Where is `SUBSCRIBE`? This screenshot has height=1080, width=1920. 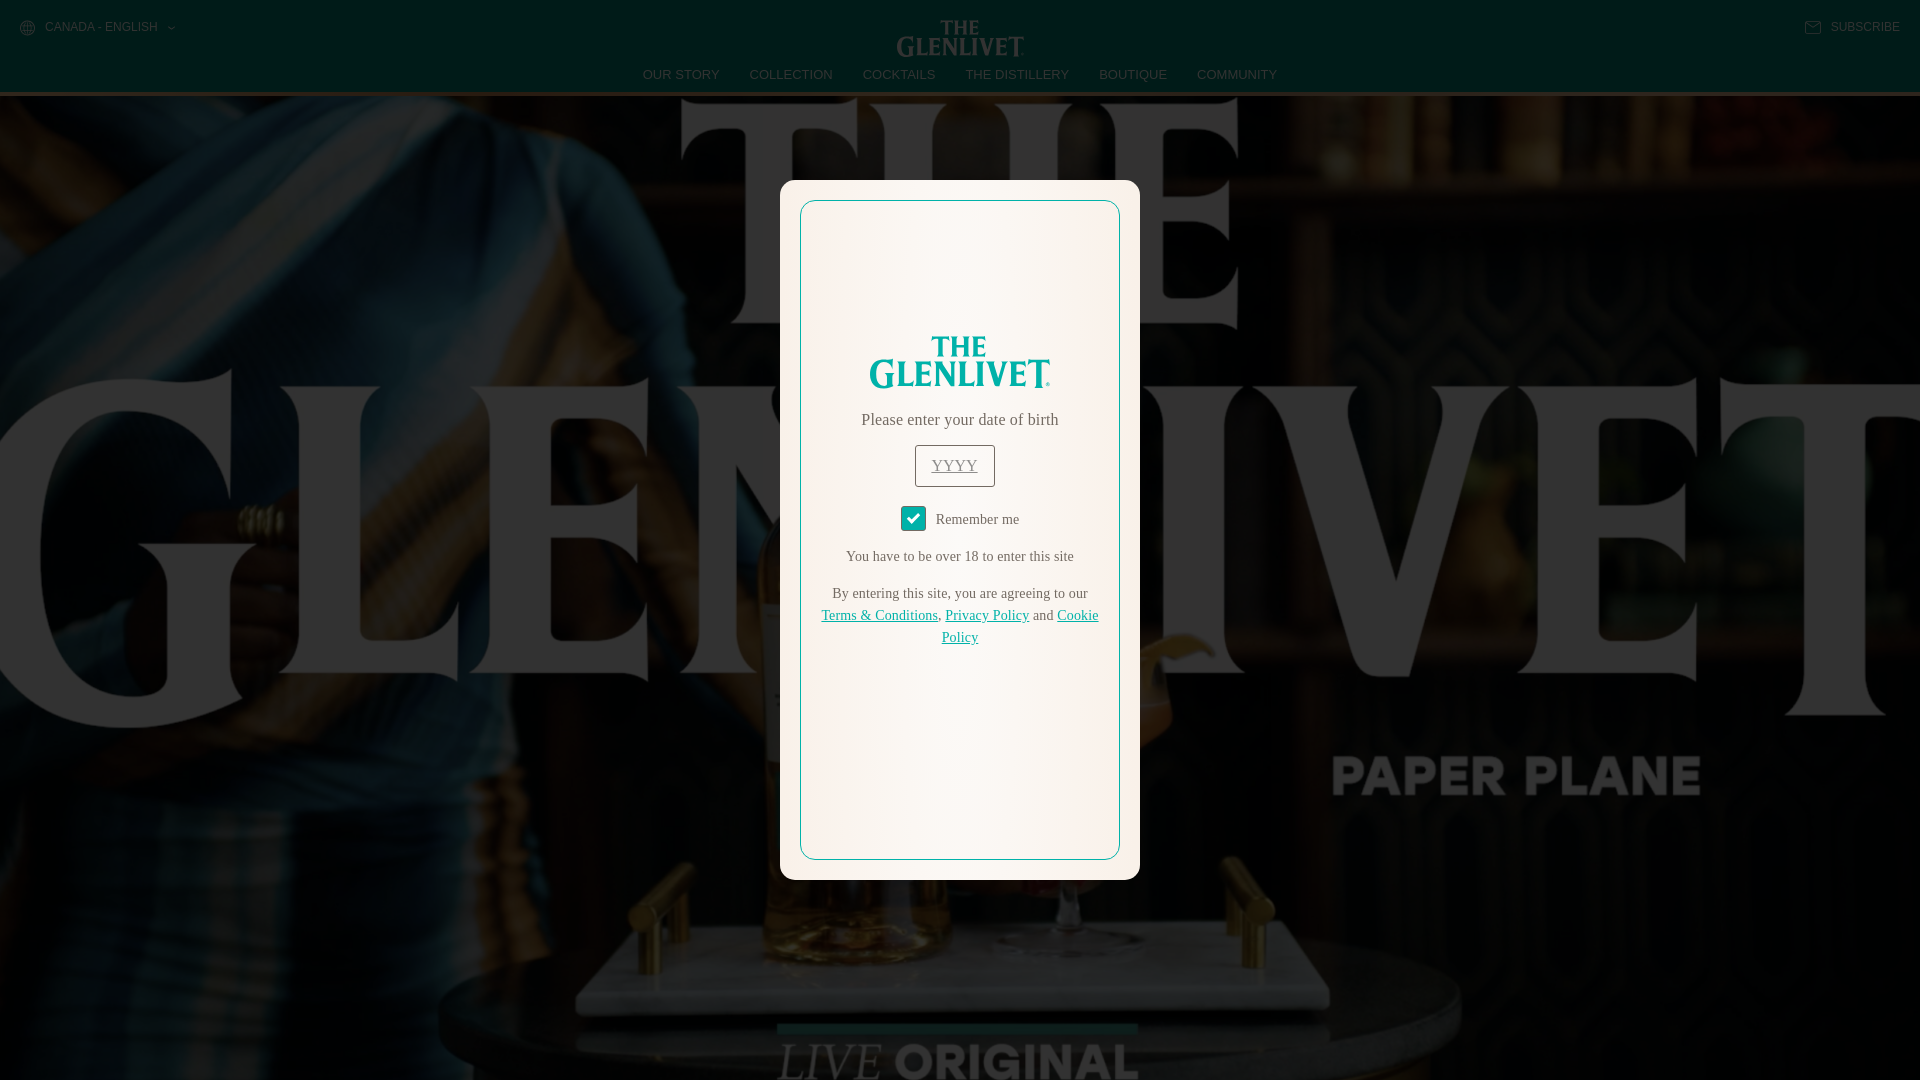
SUBSCRIBE is located at coordinates (1852, 27).